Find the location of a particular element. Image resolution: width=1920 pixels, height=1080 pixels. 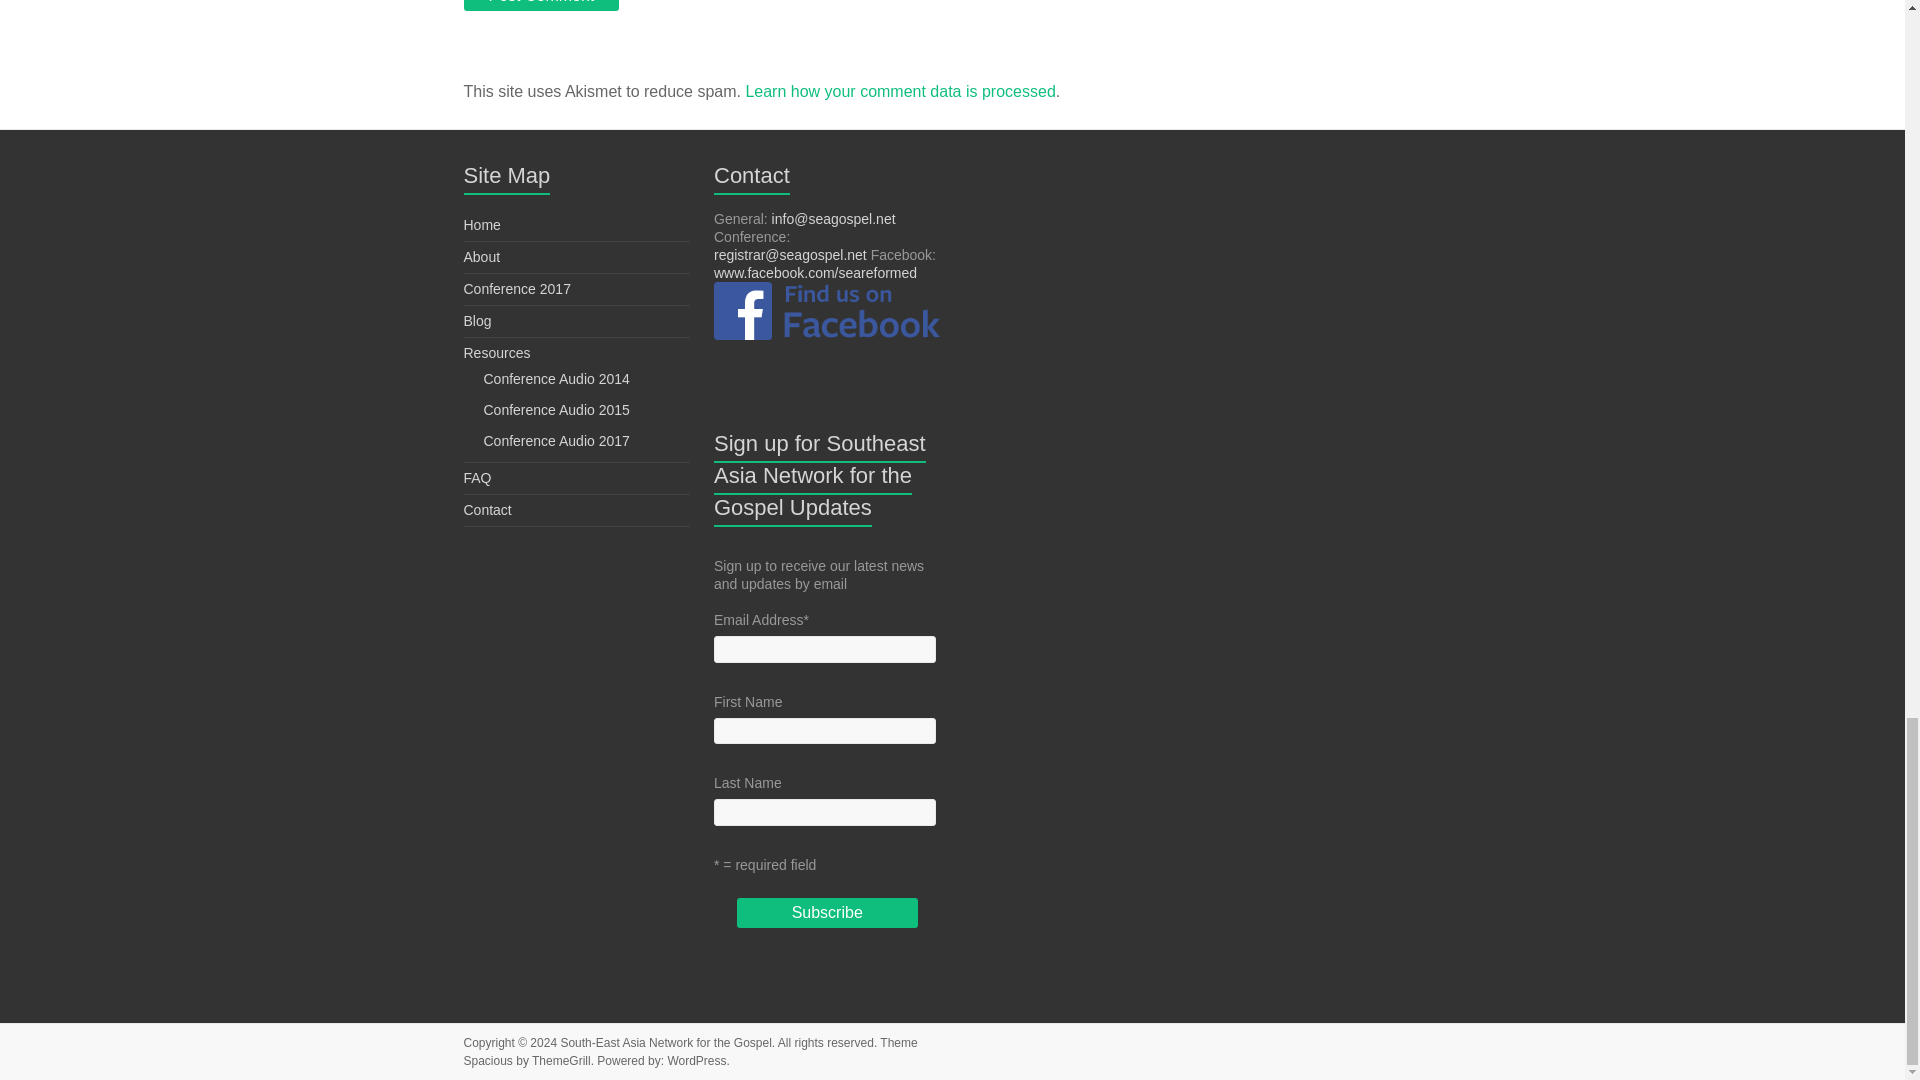

About is located at coordinates (482, 256).